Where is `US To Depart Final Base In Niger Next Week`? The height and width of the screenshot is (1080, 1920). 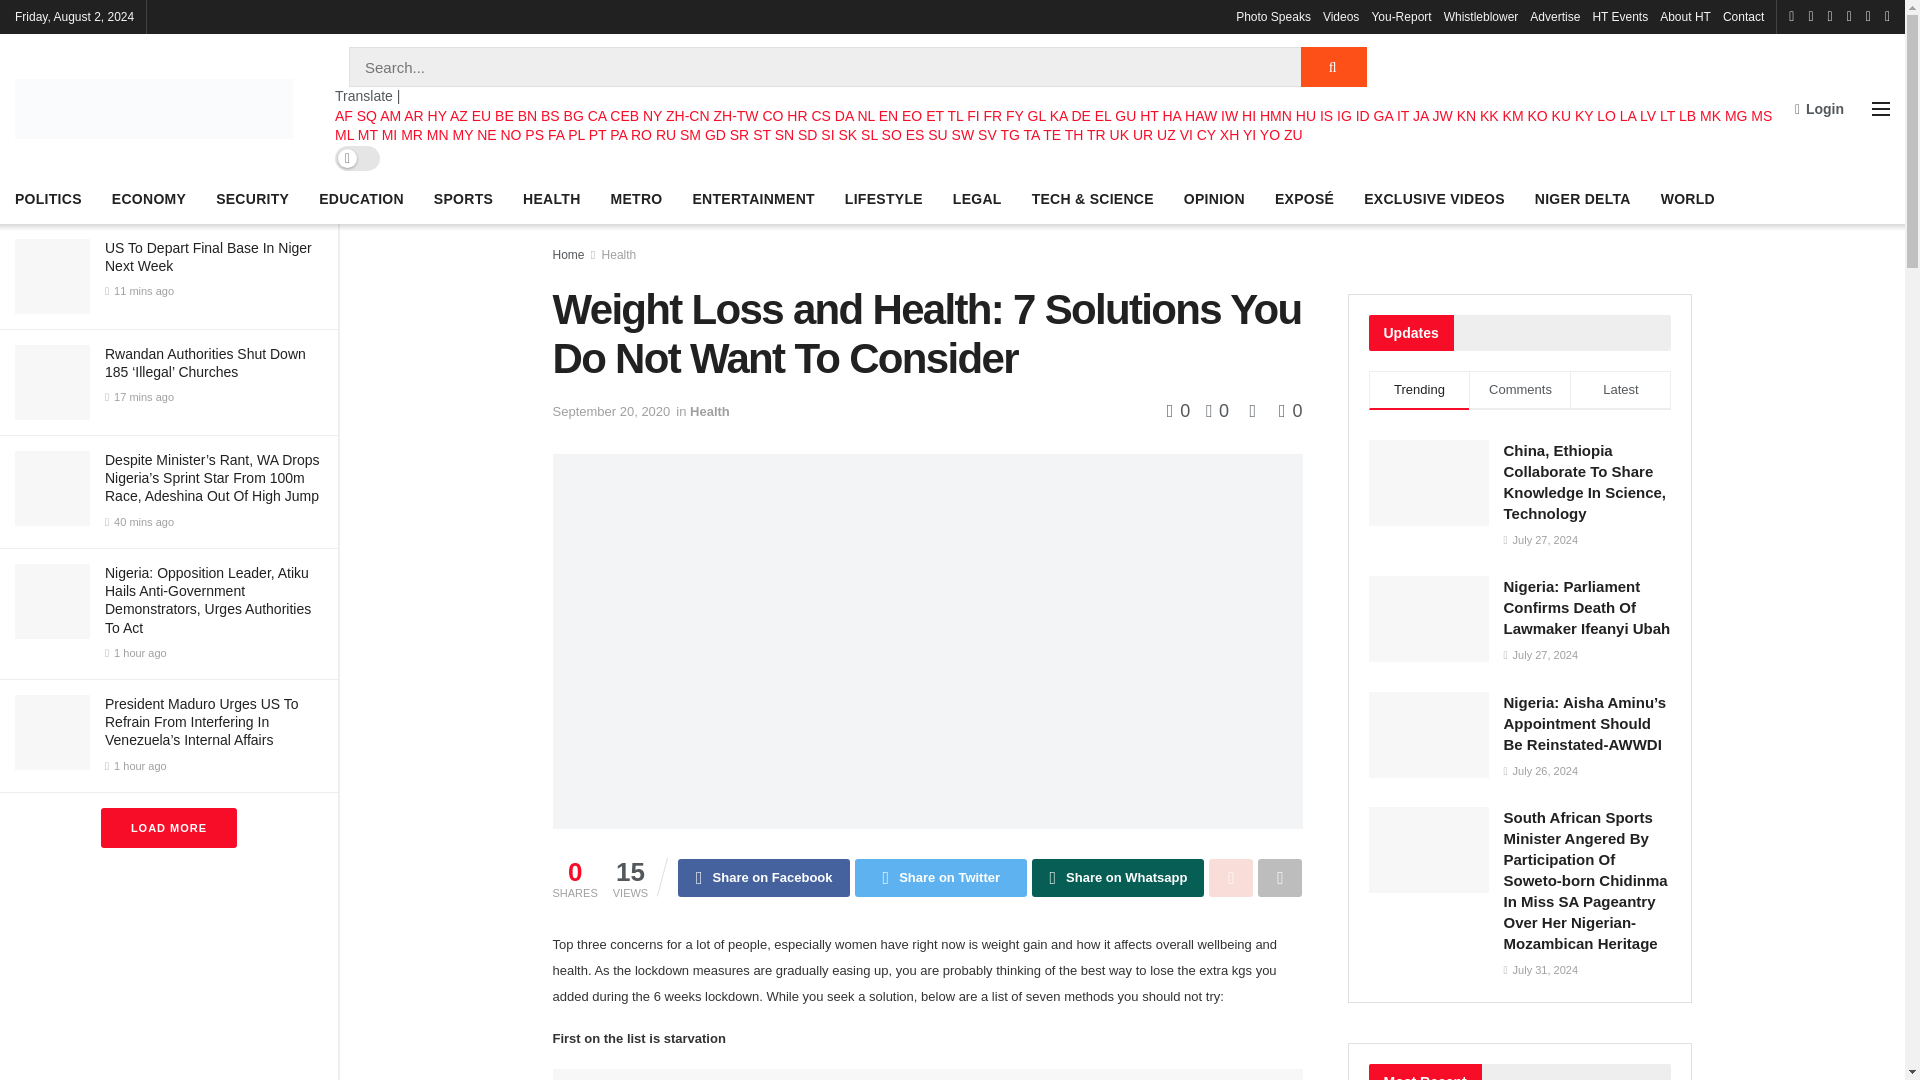
US To Depart Final Base In Niger Next Week is located at coordinates (208, 256).